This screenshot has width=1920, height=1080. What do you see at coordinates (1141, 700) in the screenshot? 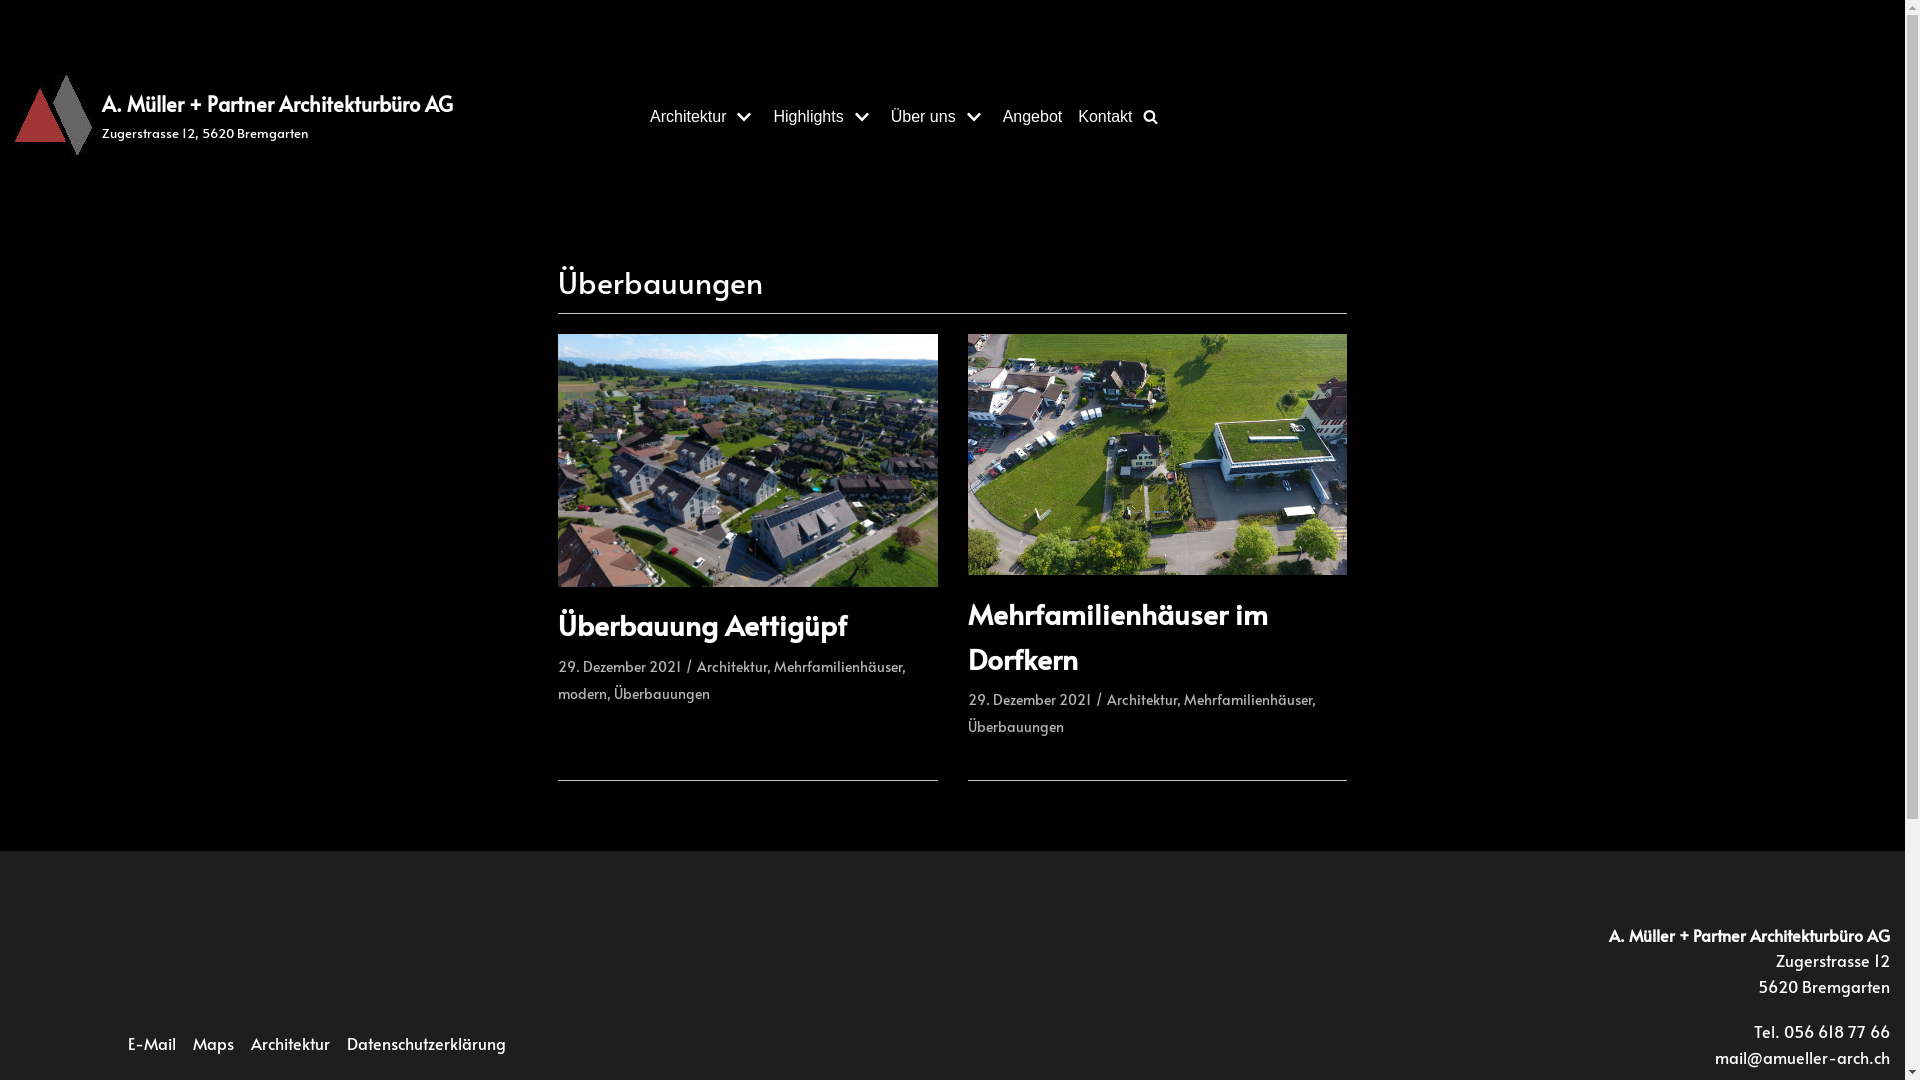
I see `Architektur` at bounding box center [1141, 700].